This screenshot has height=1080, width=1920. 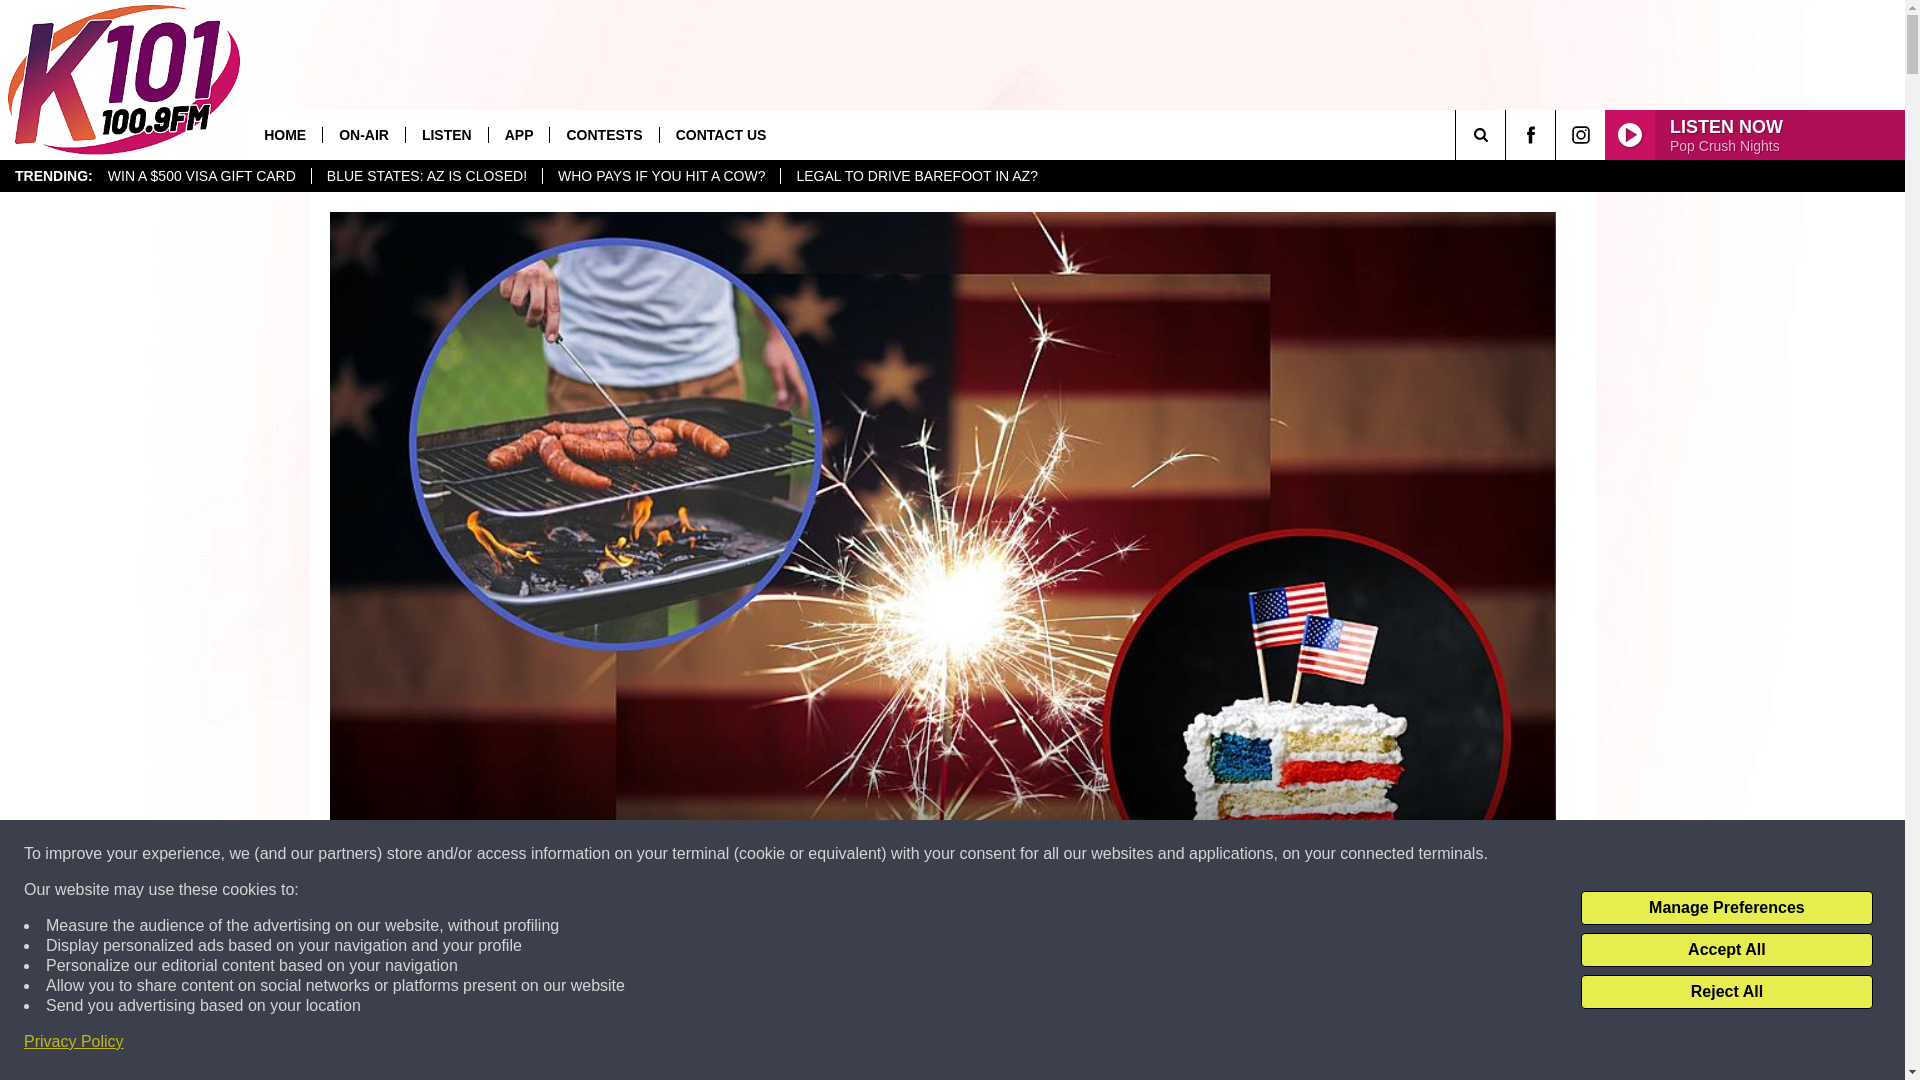 I want to click on Privacy Policy, so click(x=74, y=1042).